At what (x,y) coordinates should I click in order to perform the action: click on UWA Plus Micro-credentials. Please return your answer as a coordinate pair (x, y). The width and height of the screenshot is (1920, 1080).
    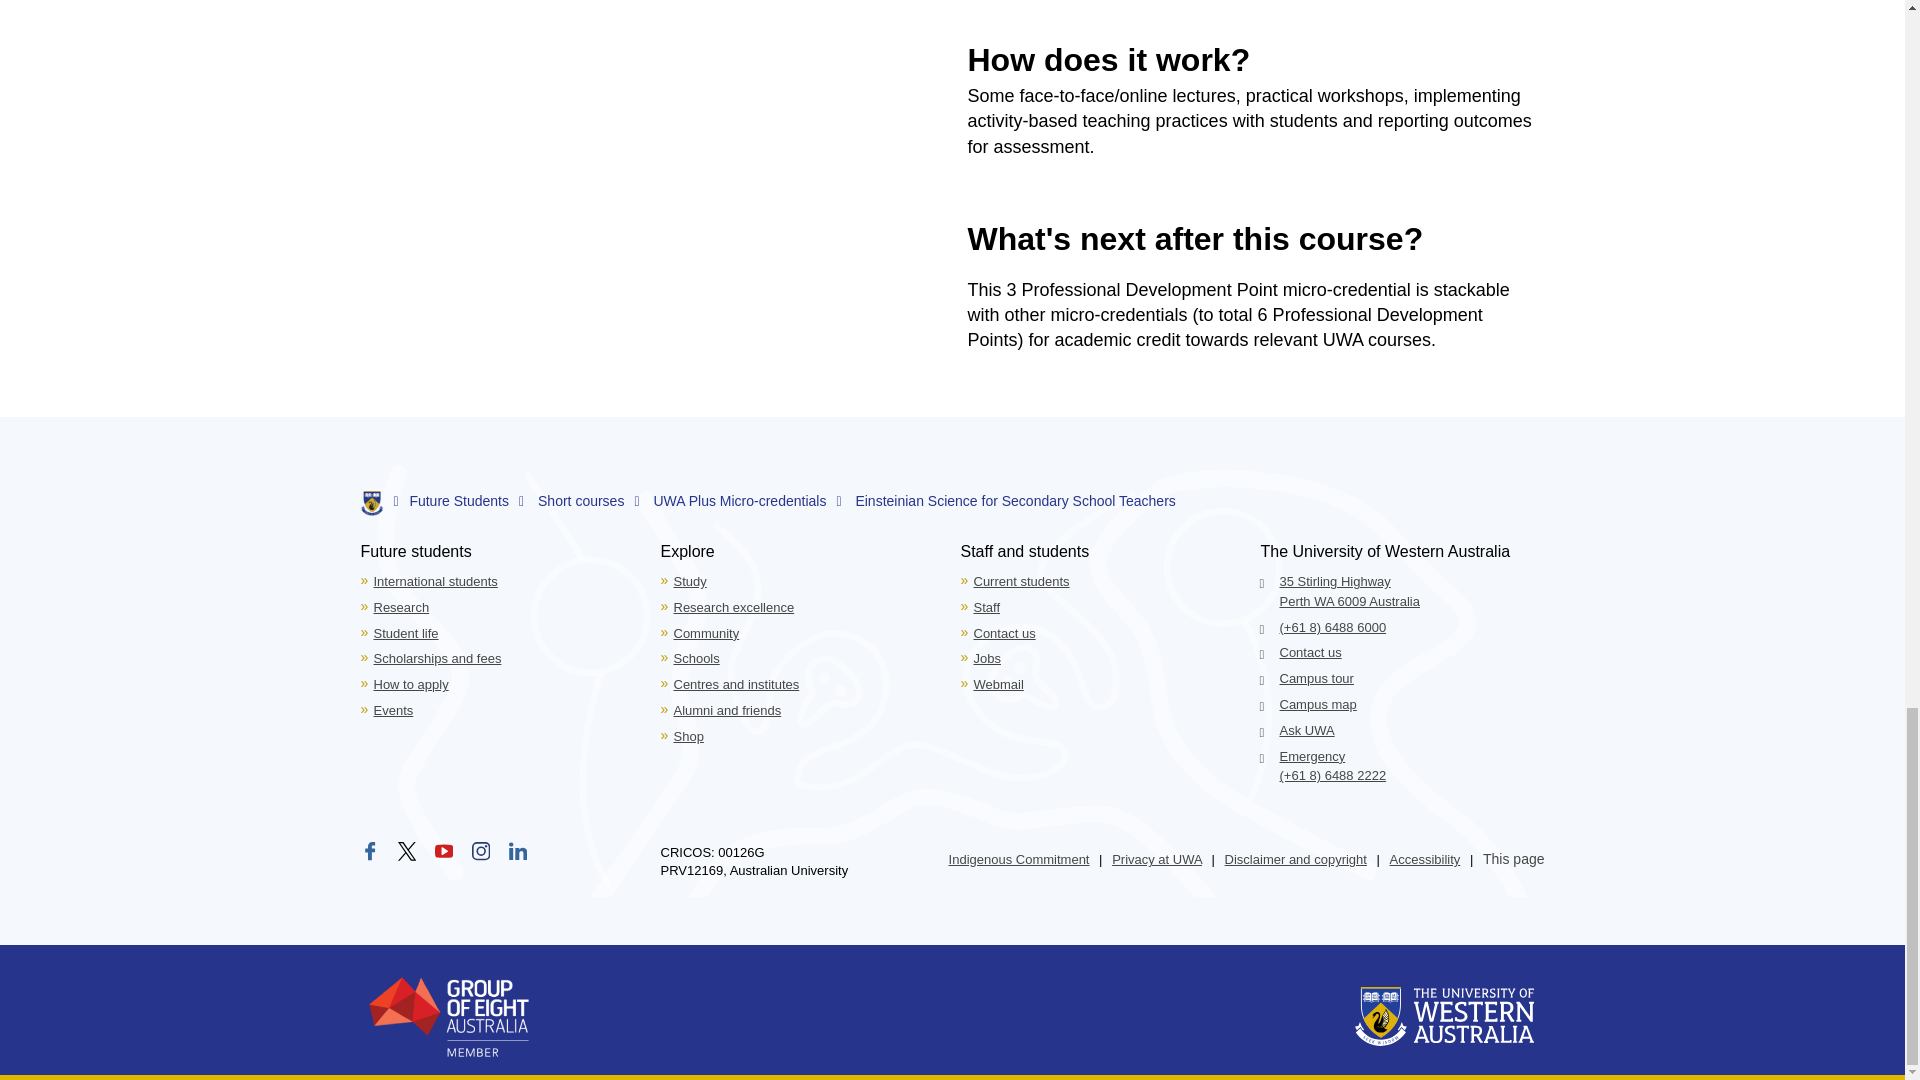
    Looking at the image, I should click on (746, 500).